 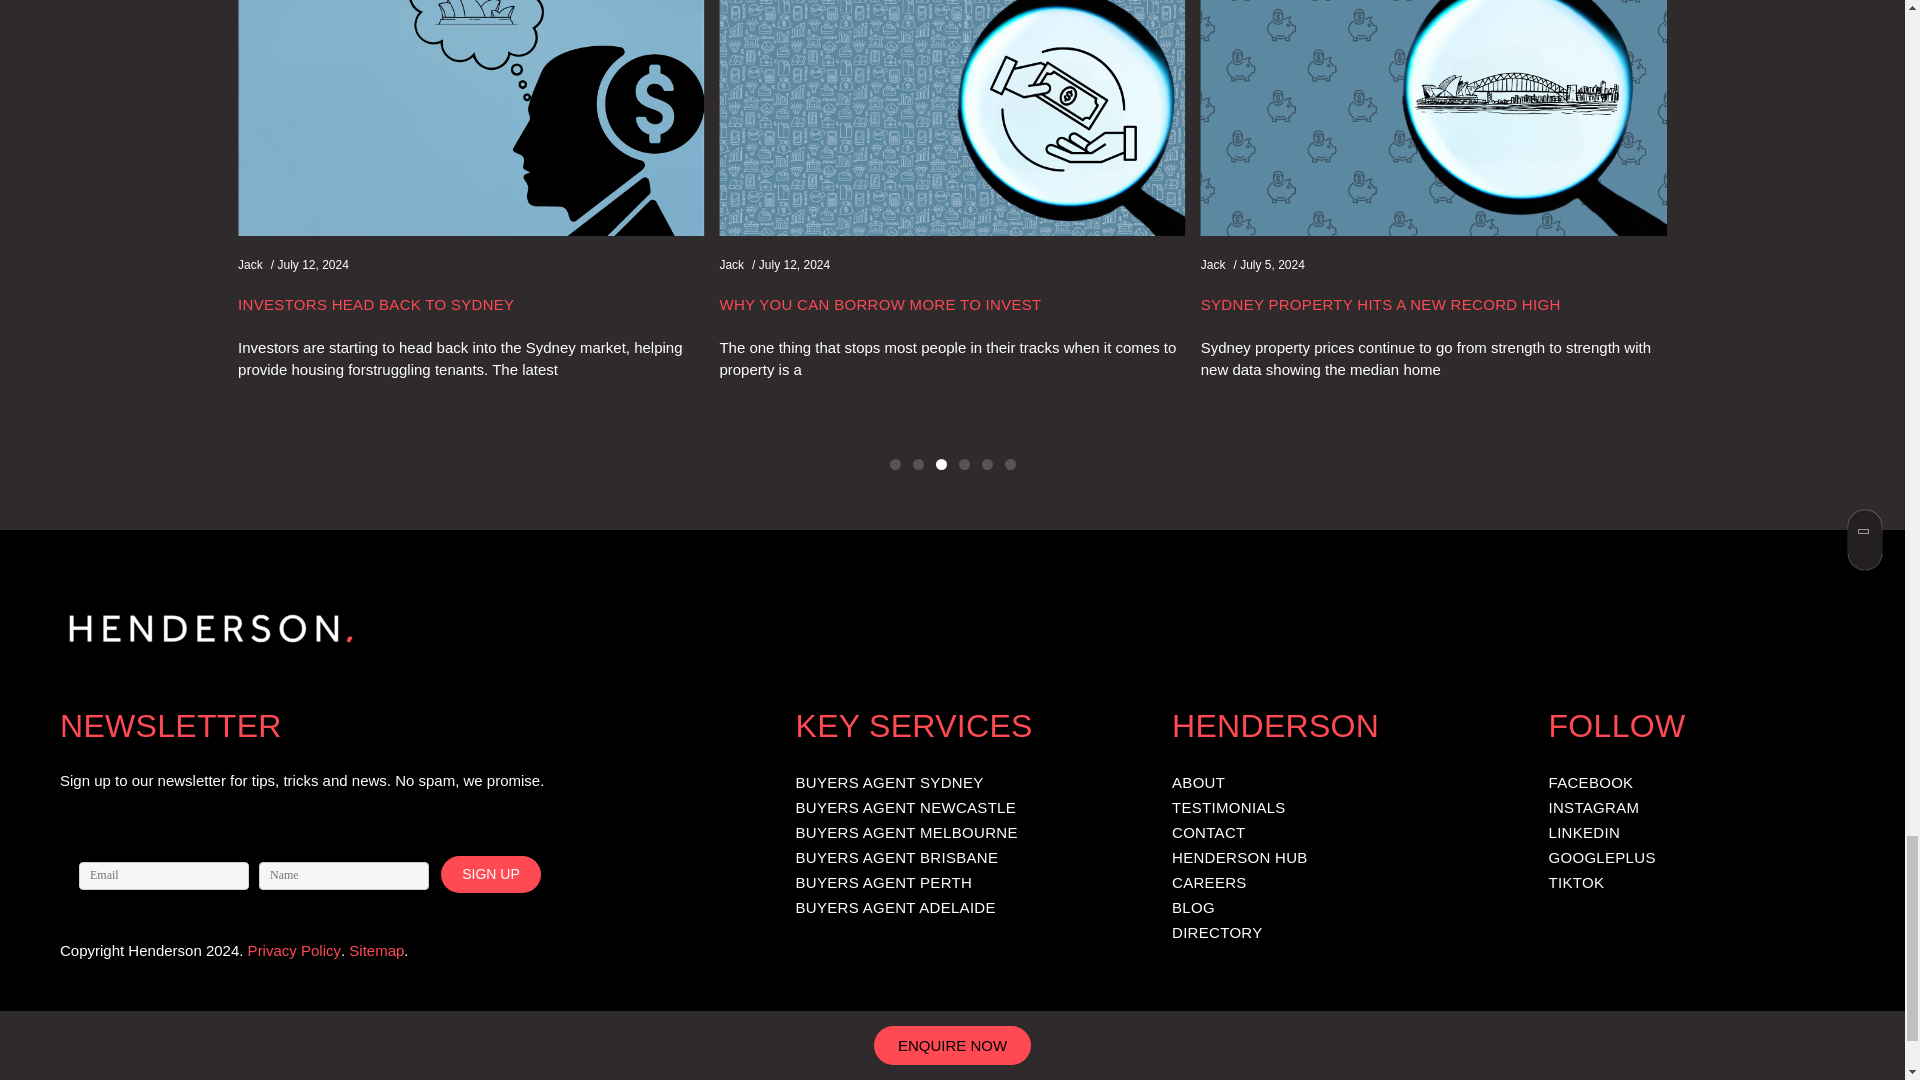 I want to click on SIGN UP, so click(x=491, y=874).